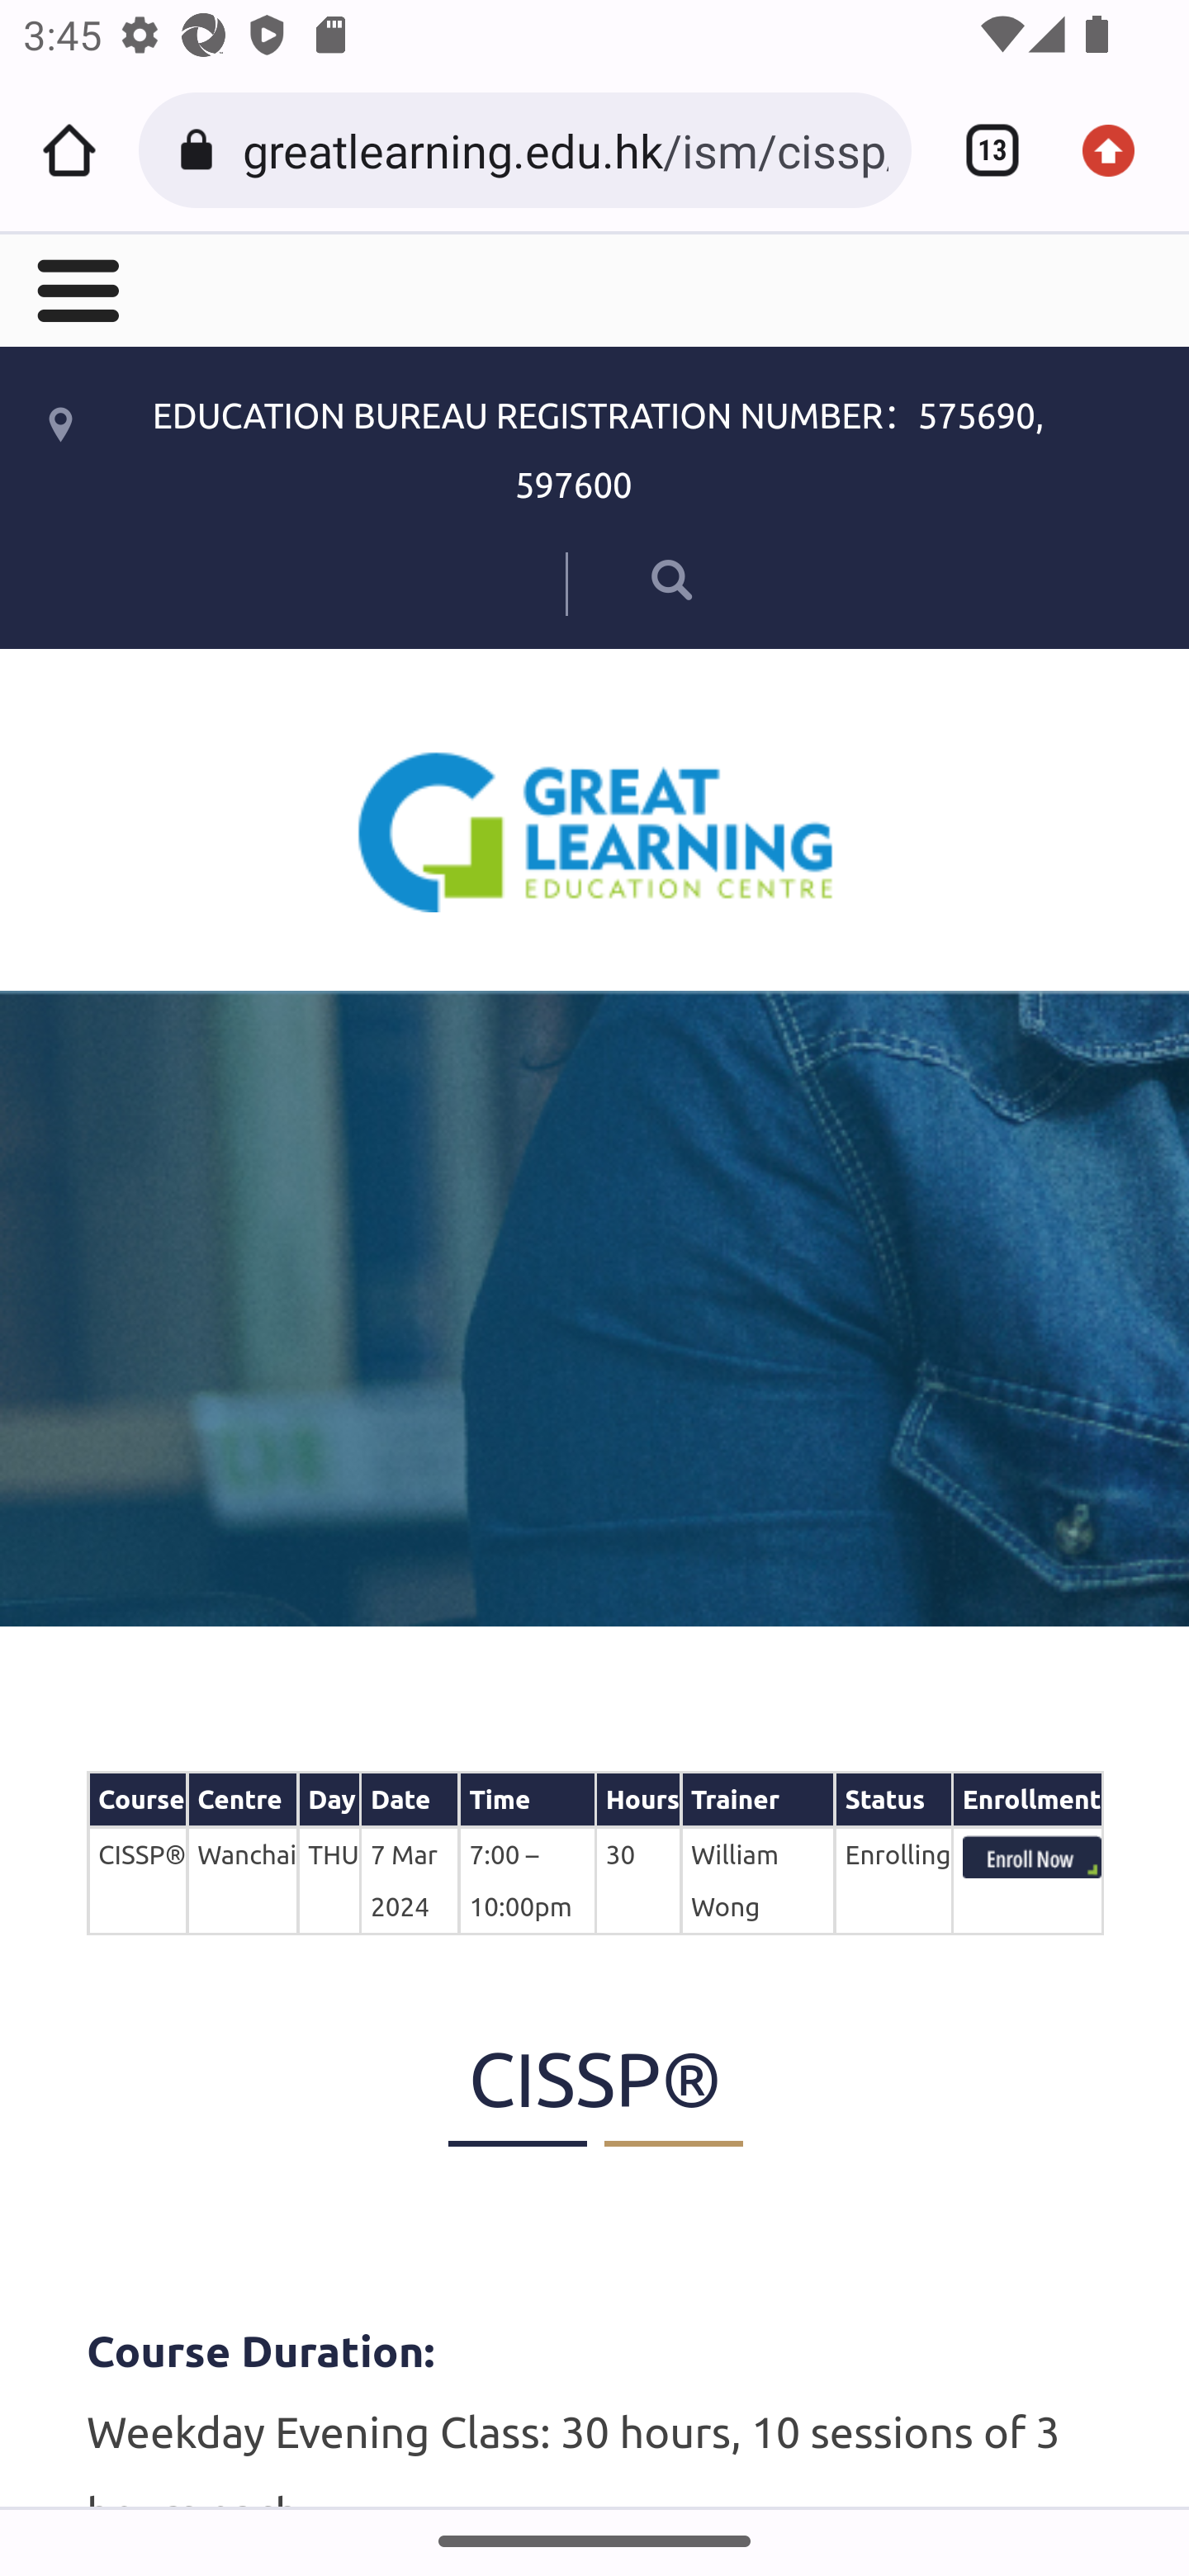  I want to click on index, so click(1031, 1857).